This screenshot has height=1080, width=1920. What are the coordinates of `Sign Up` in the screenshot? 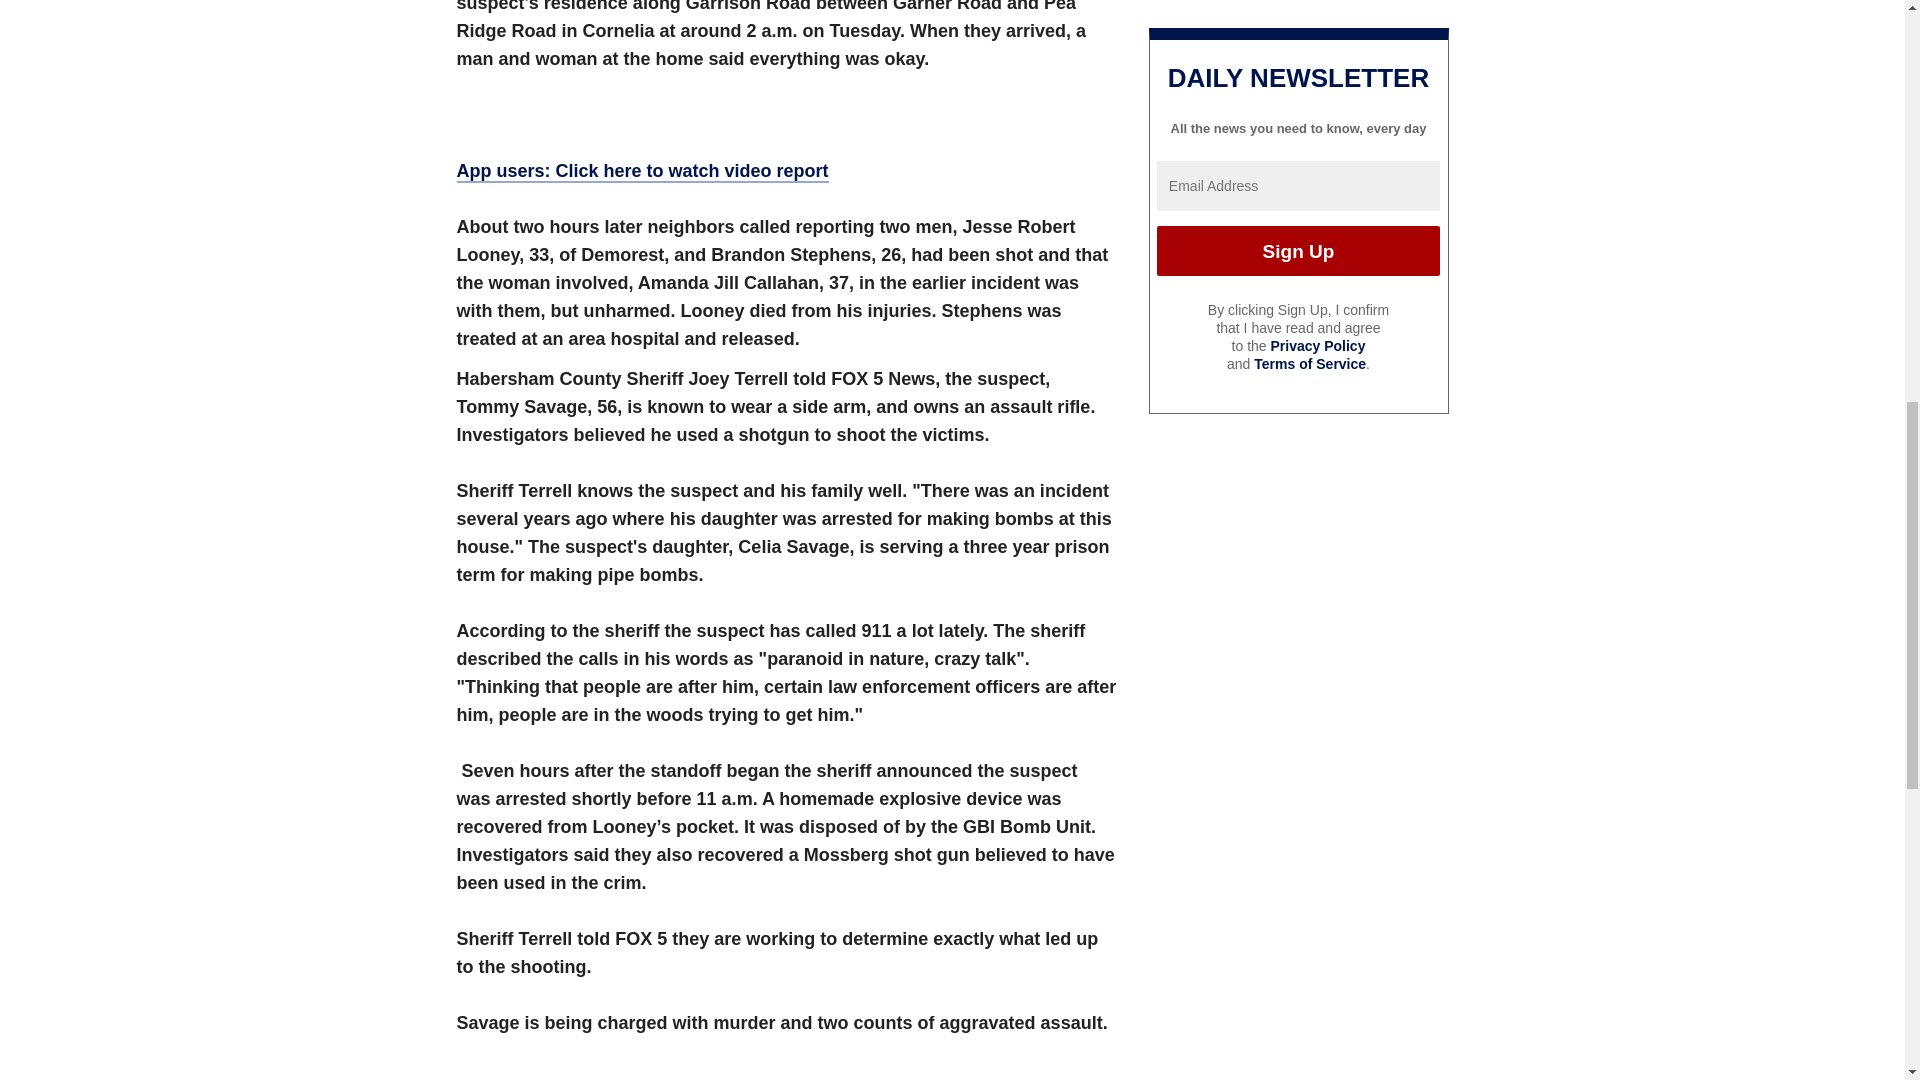 It's located at (1298, 250).